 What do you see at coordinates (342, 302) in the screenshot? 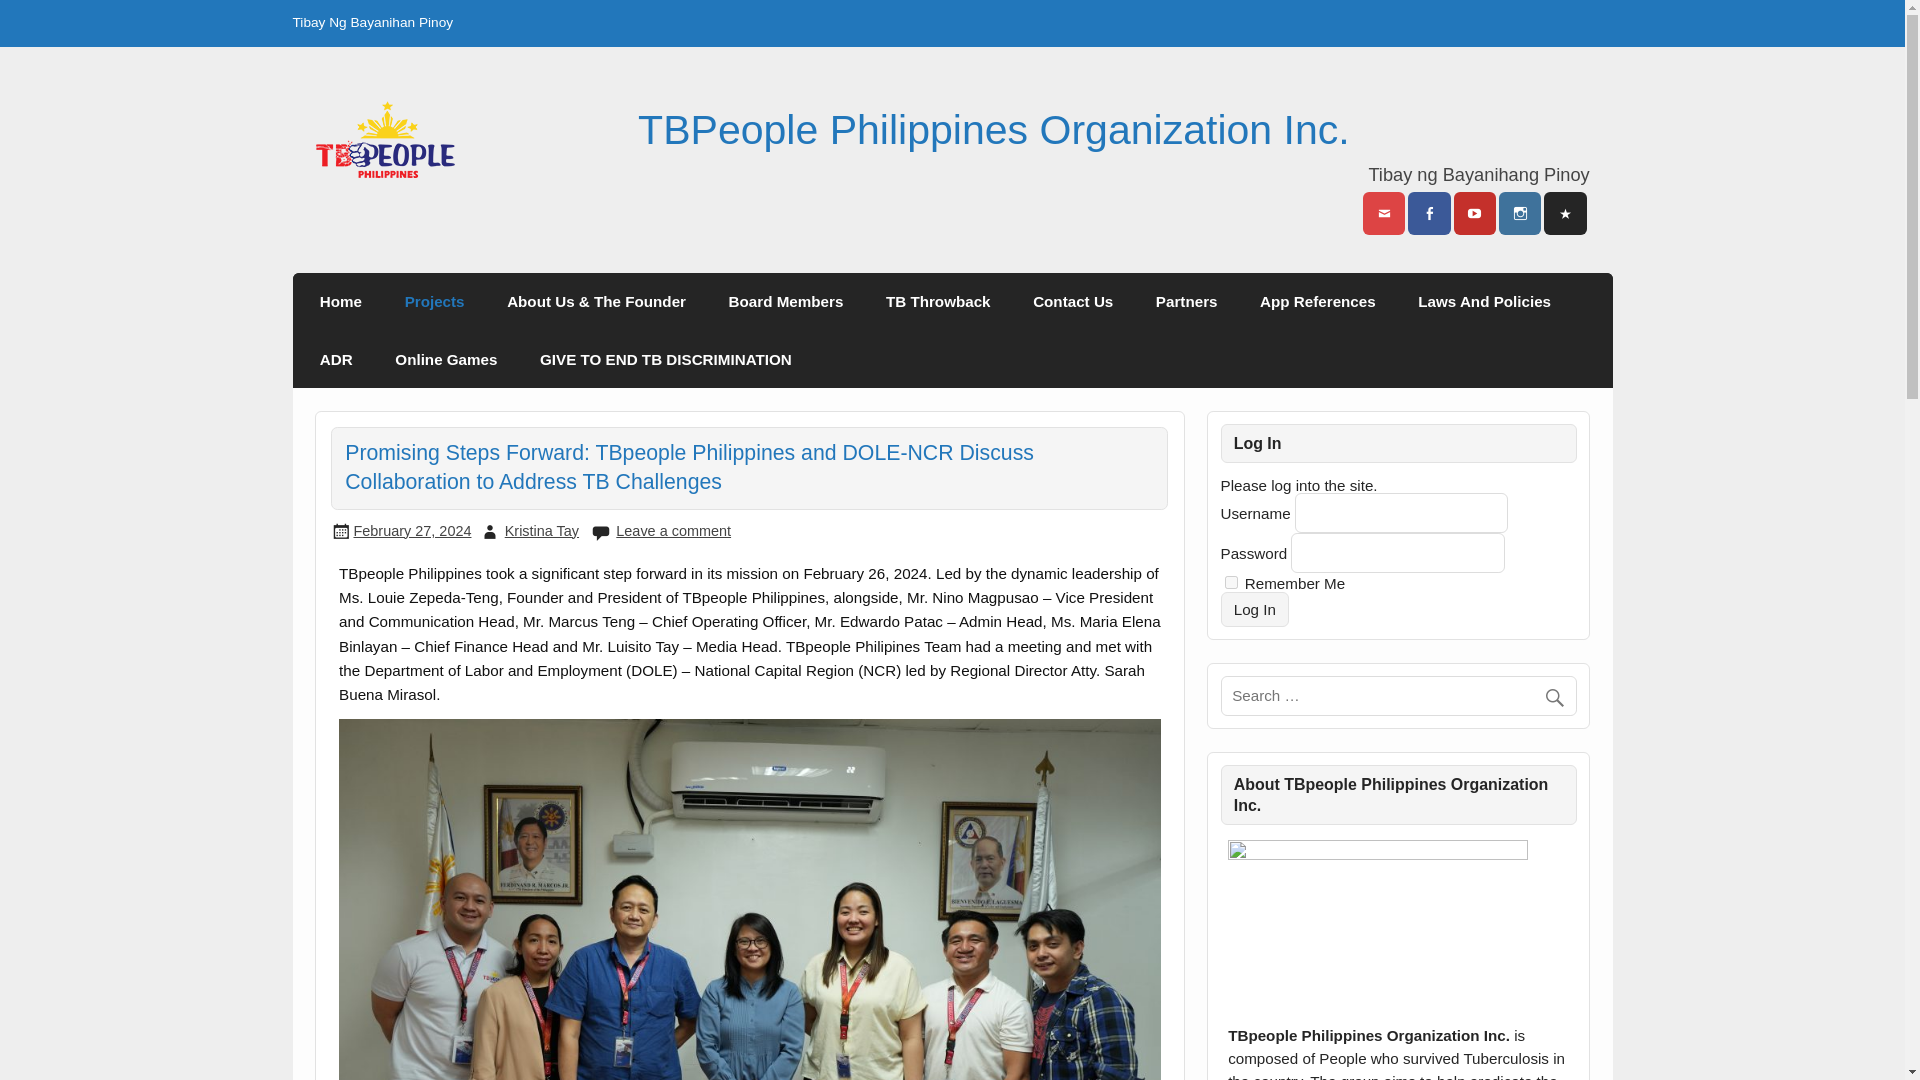
I see `Home` at bounding box center [342, 302].